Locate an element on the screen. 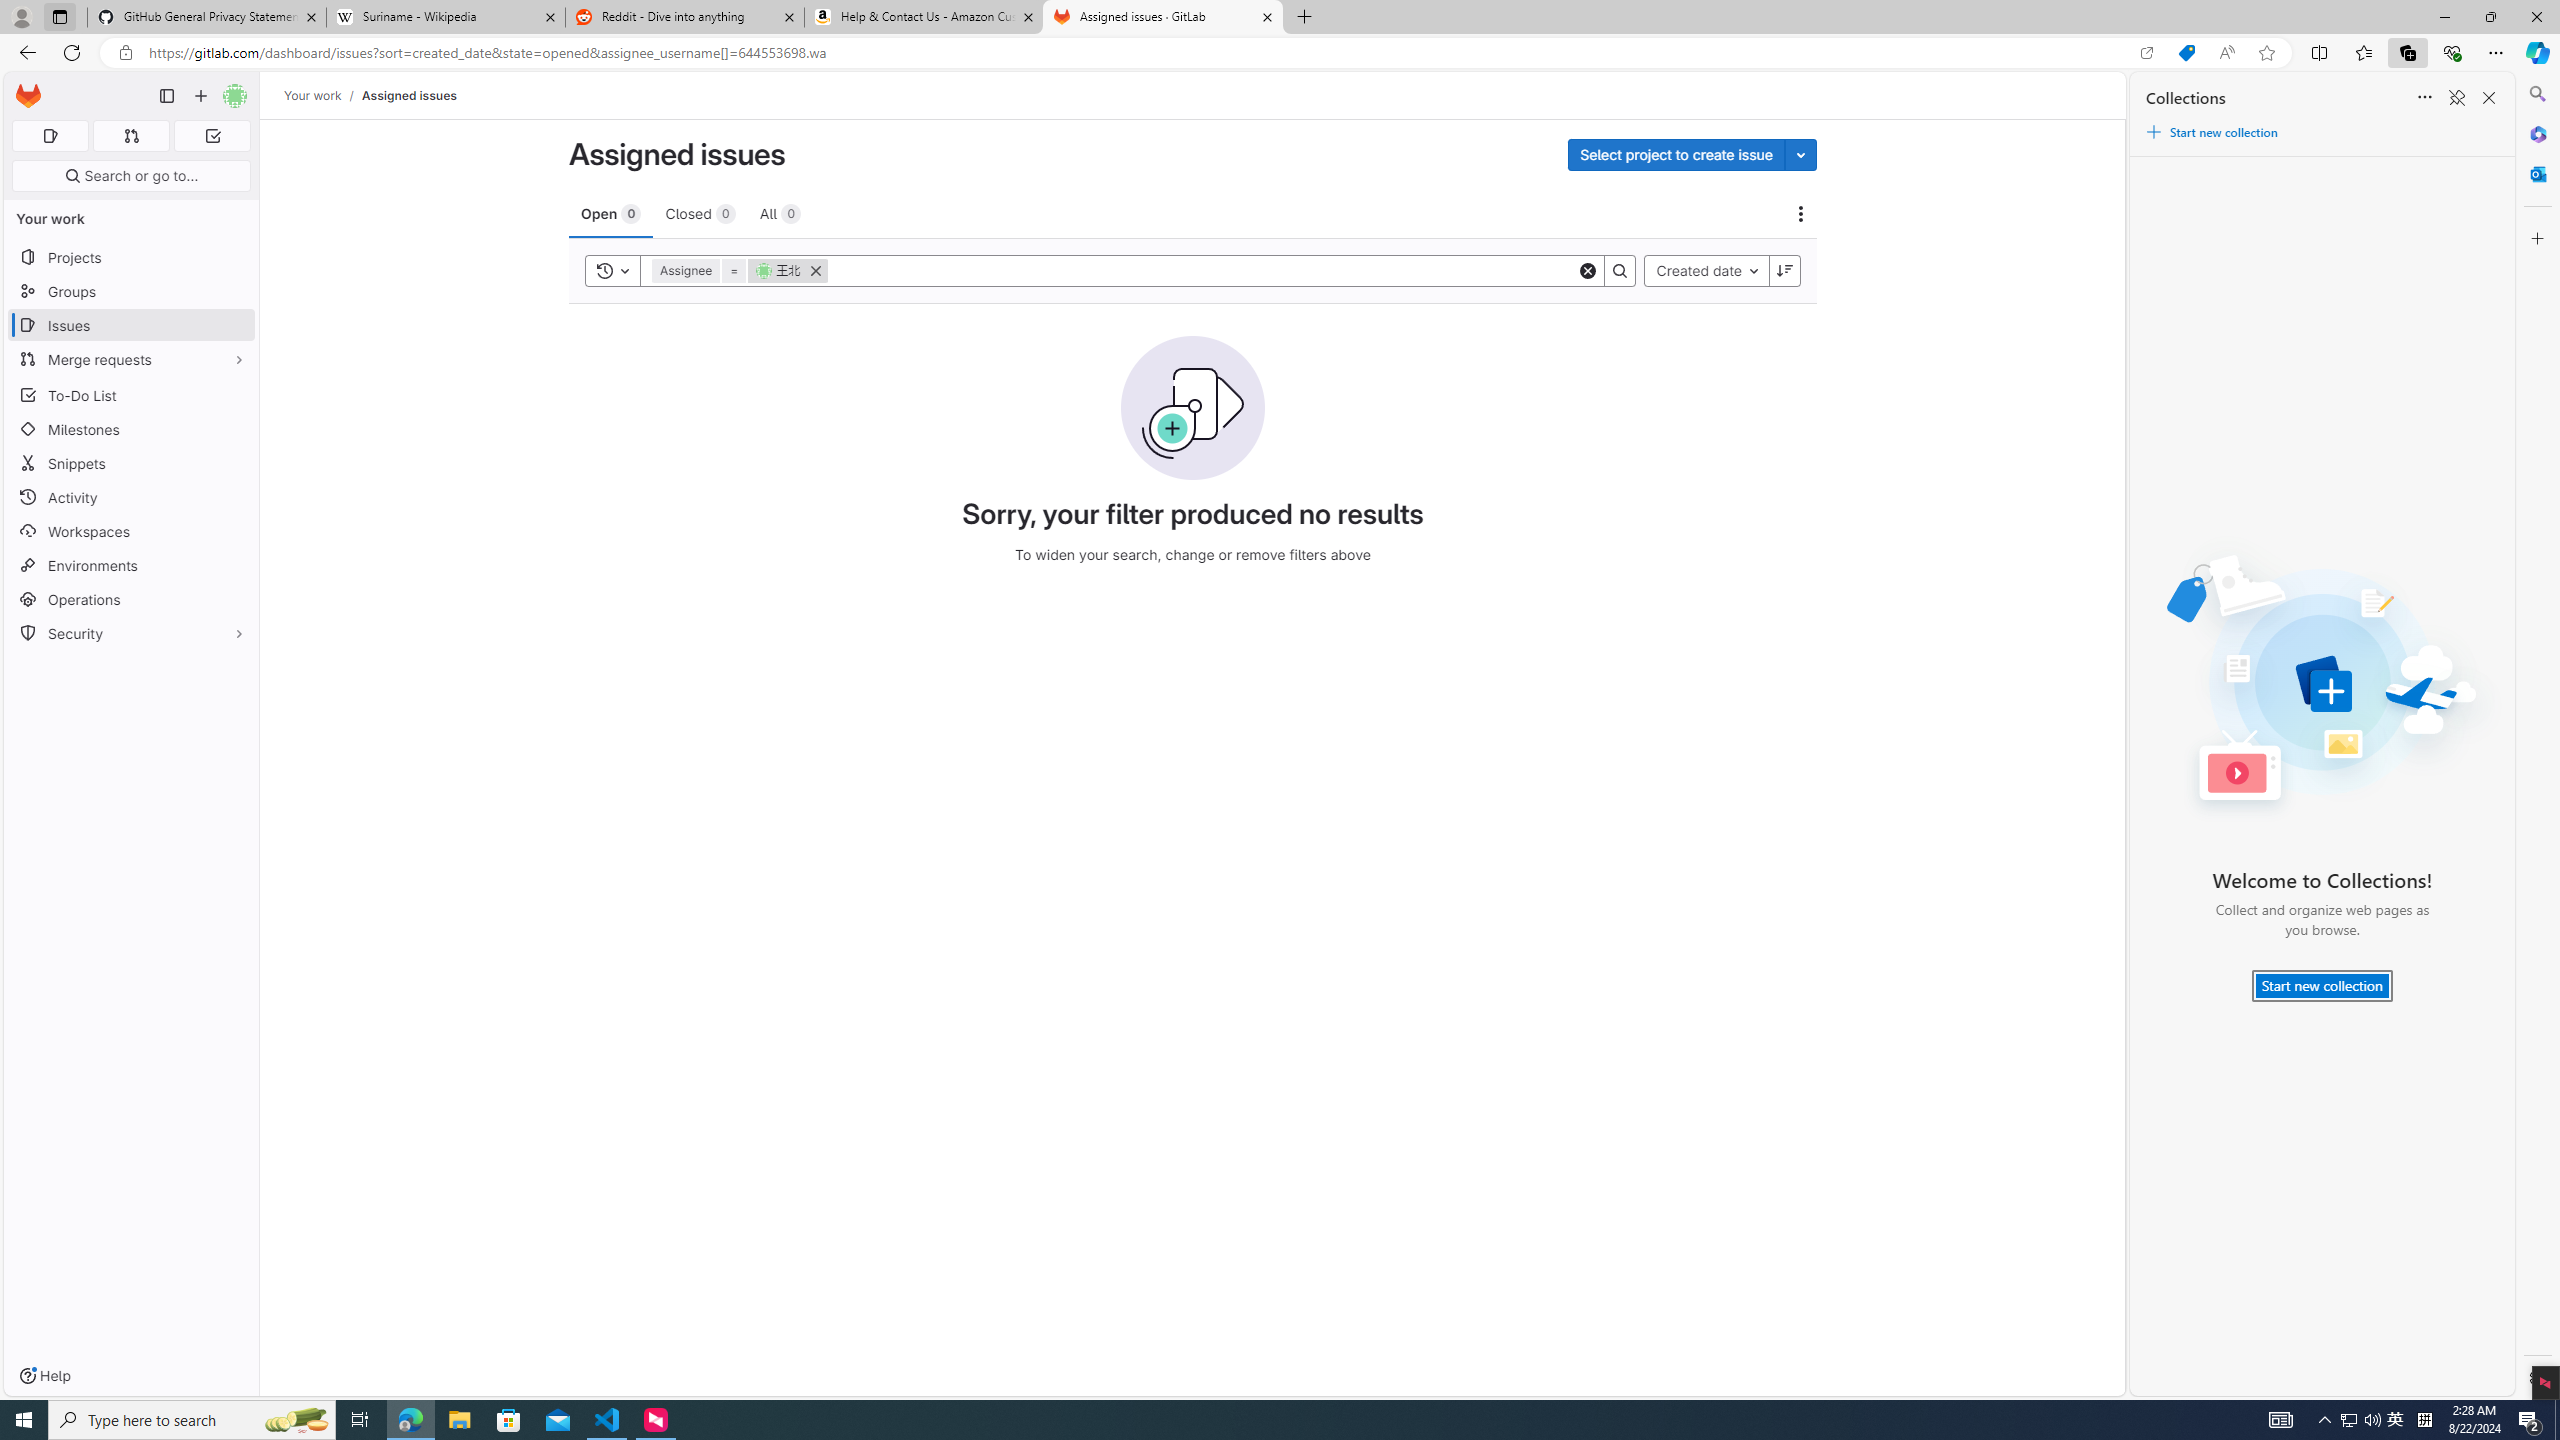 Image resolution: width=2560 pixels, height=1440 pixels. Assigned issues 0 is located at coordinates (50, 136).